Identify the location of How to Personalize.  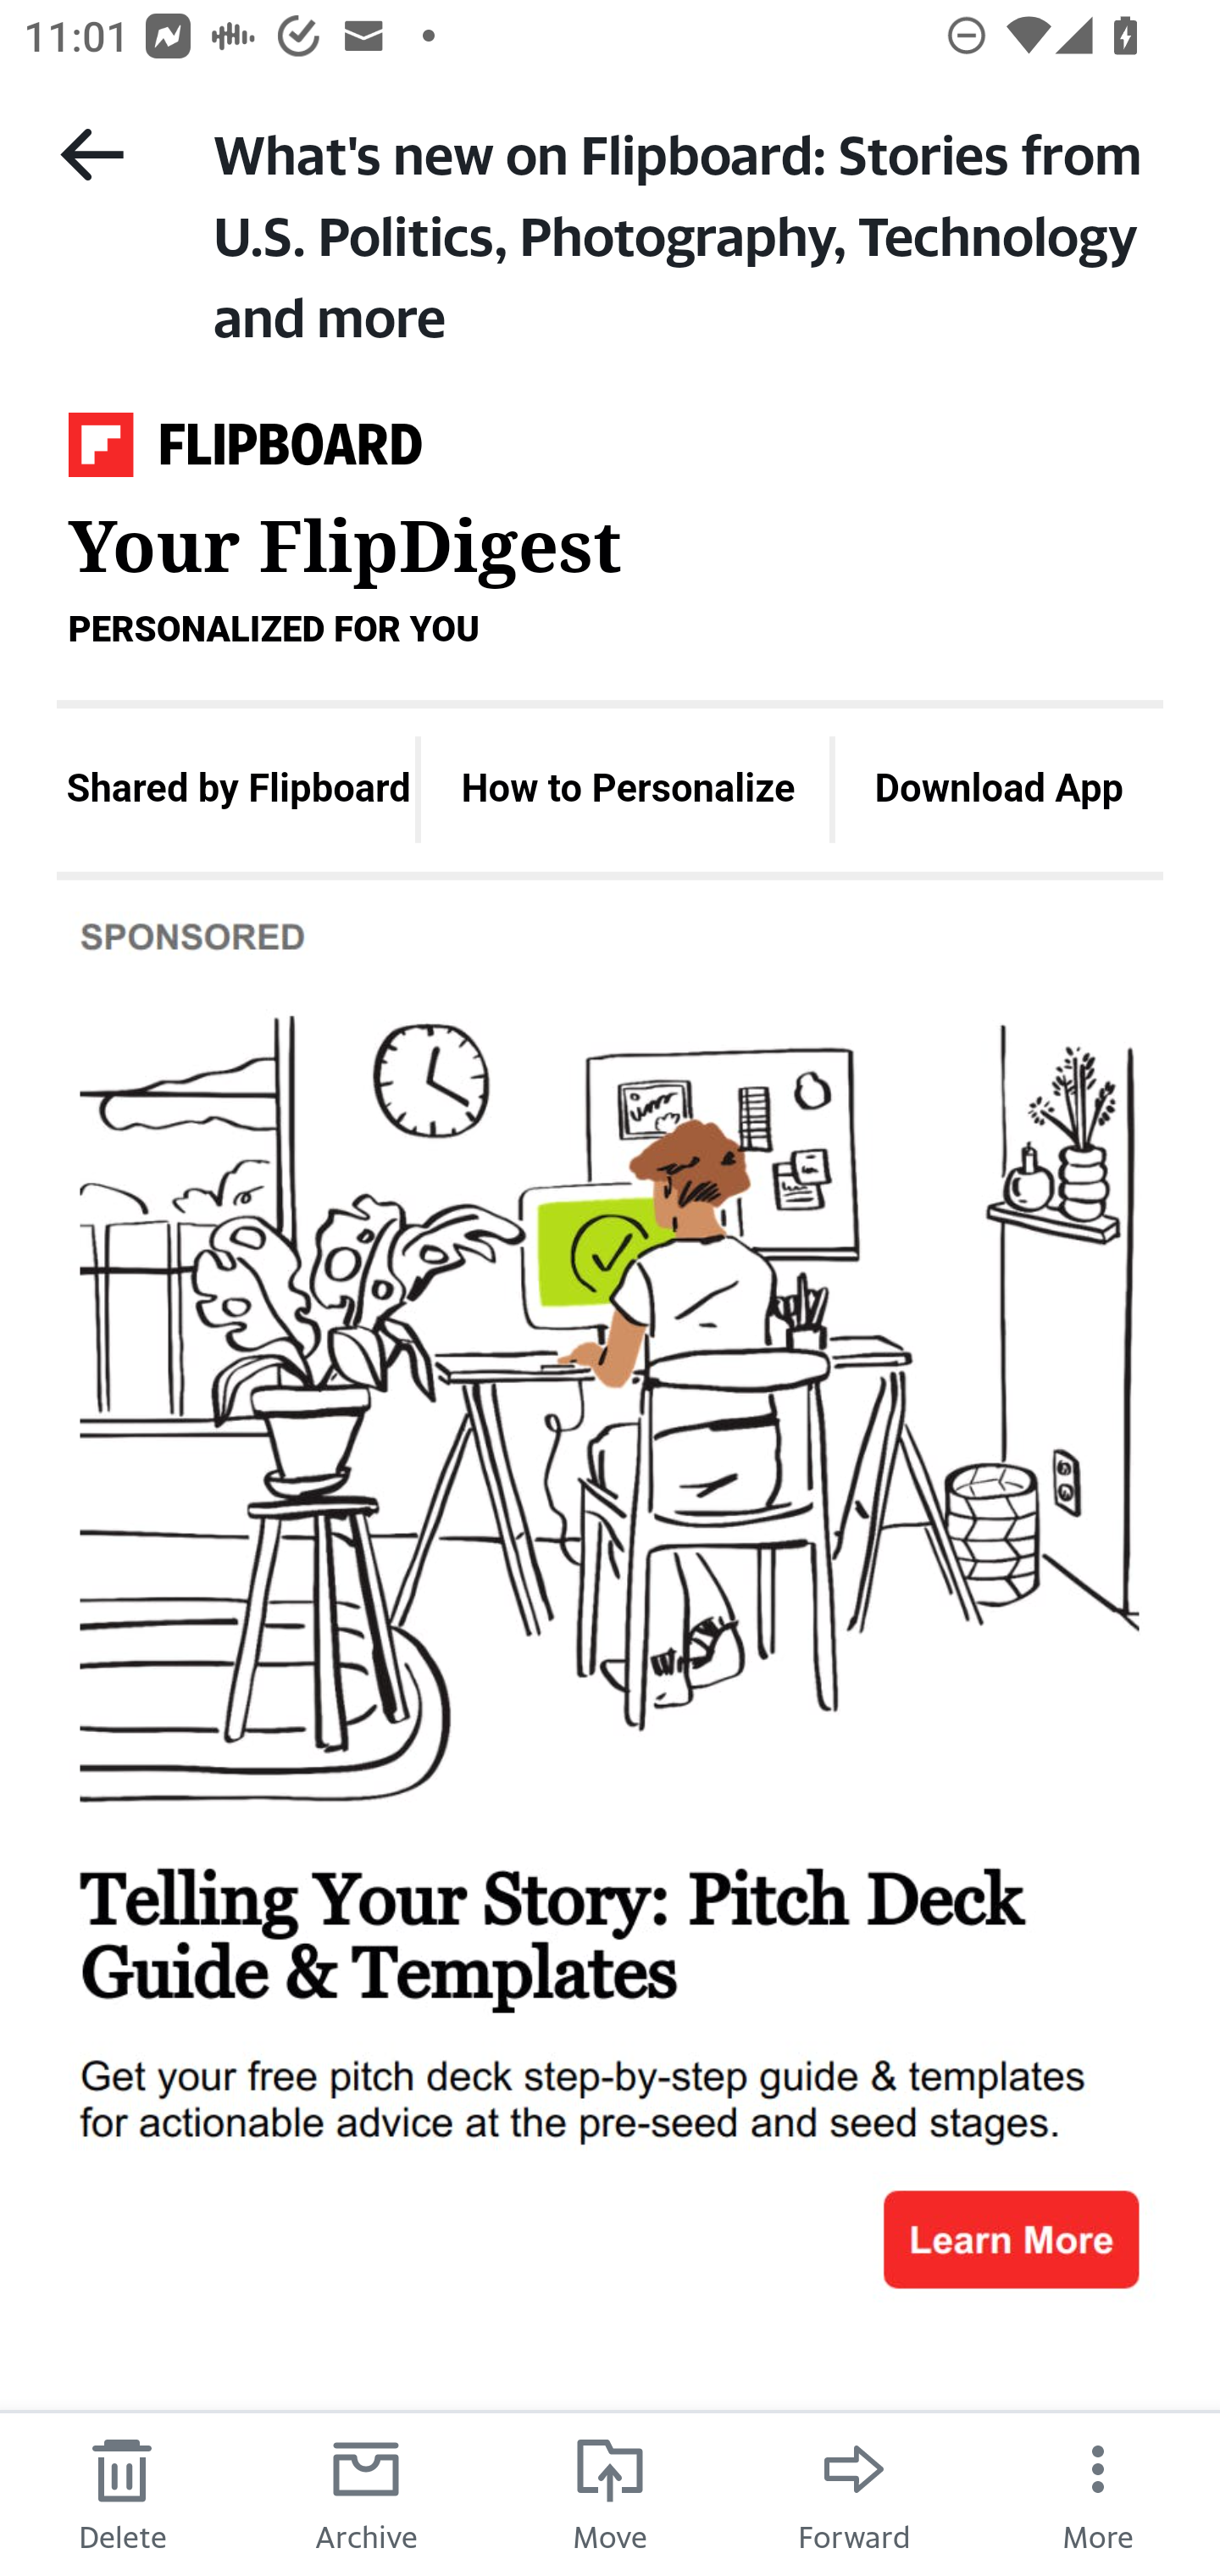
(627, 788).